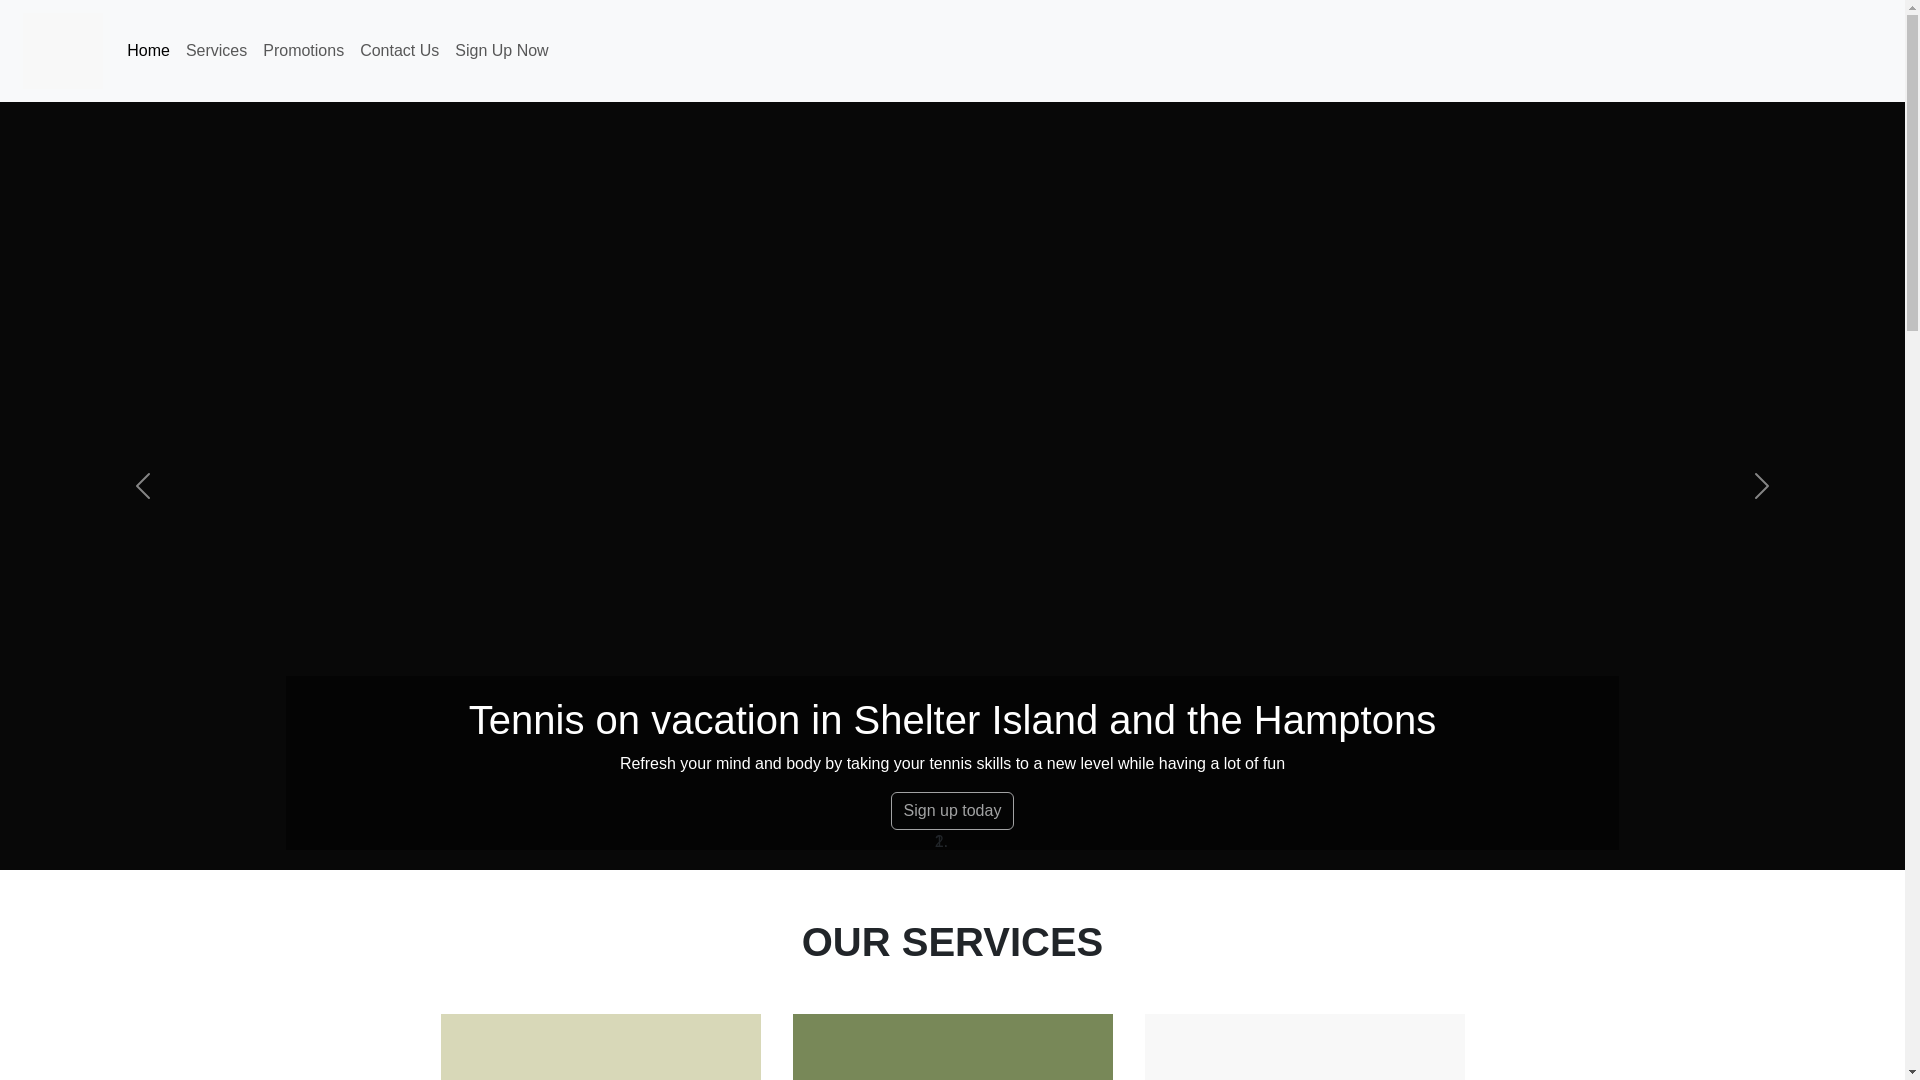 The width and height of the screenshot is (1920, 1080). What do you see at coordinates (502, 51) in the screenshot?
I see `Sign Up Now` at bounding box center [502, 51].